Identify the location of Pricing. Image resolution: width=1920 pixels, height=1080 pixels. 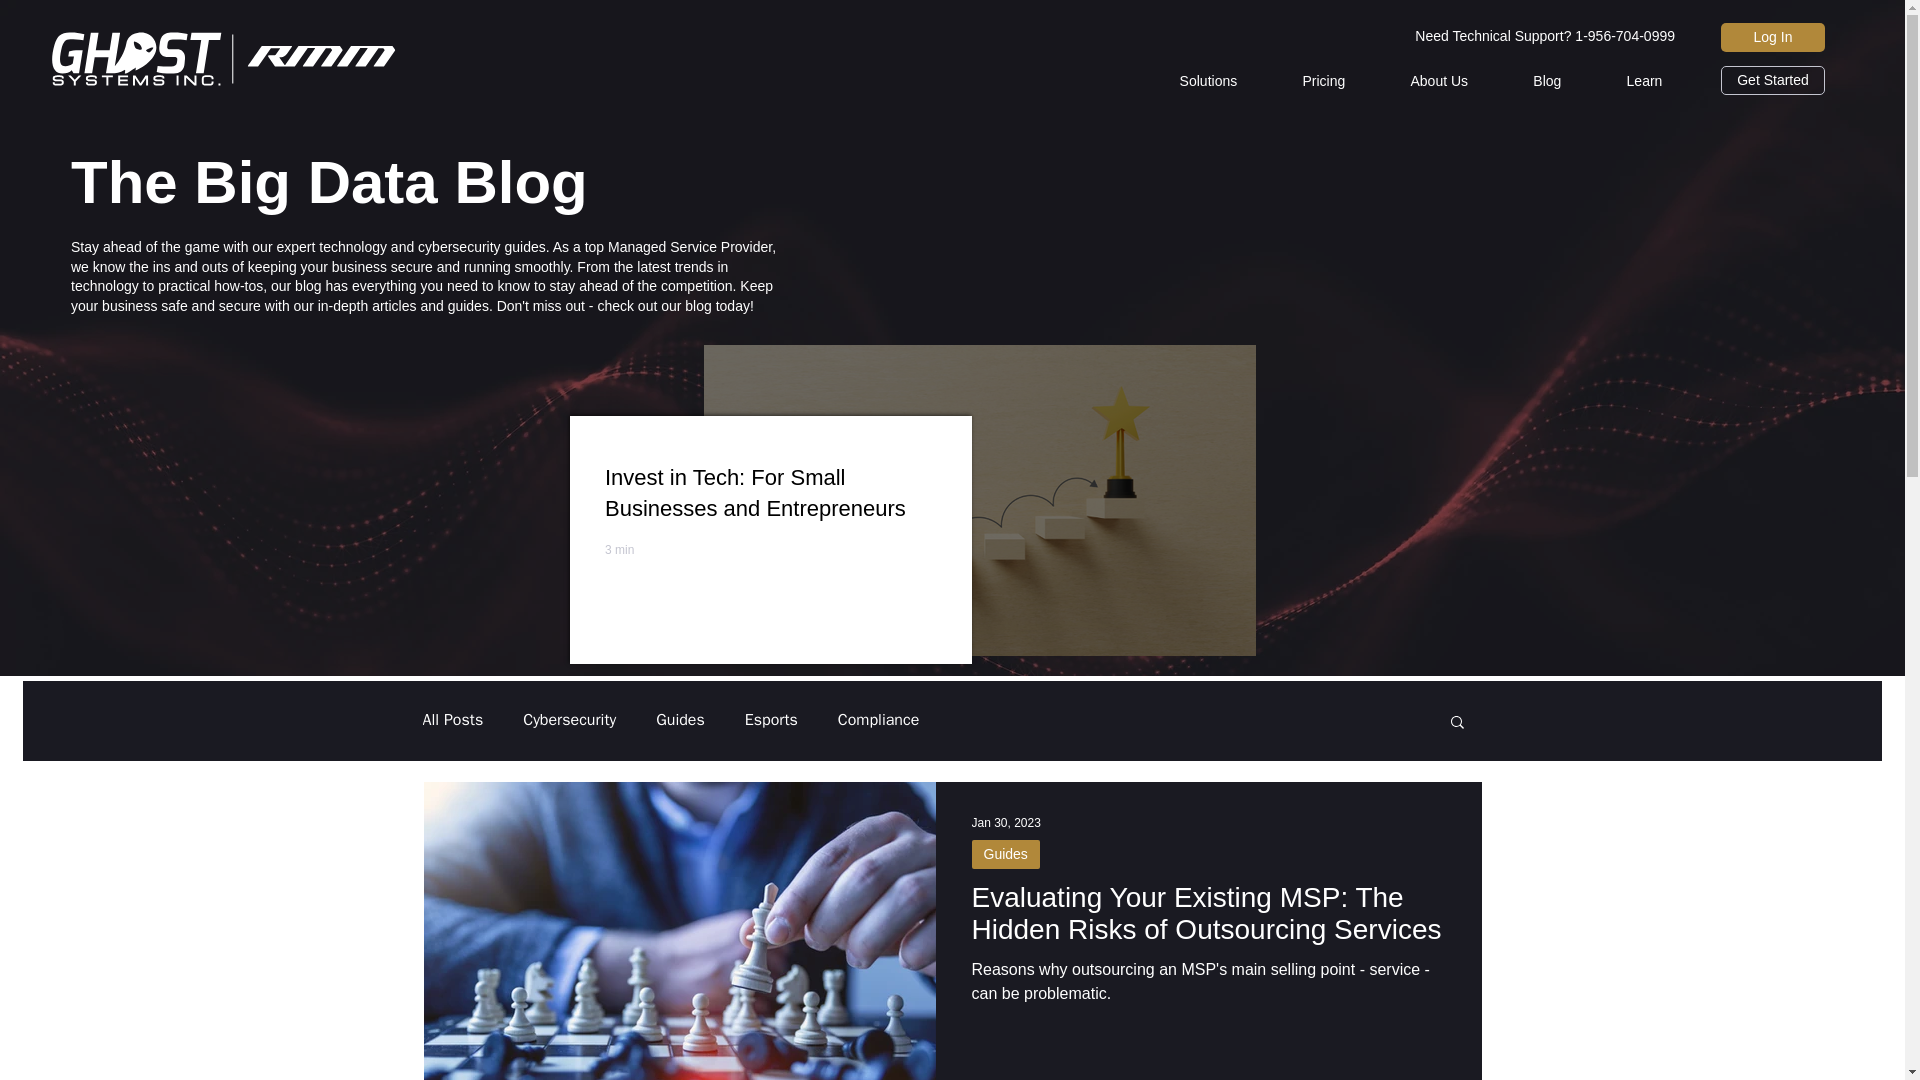
(1324, 80).